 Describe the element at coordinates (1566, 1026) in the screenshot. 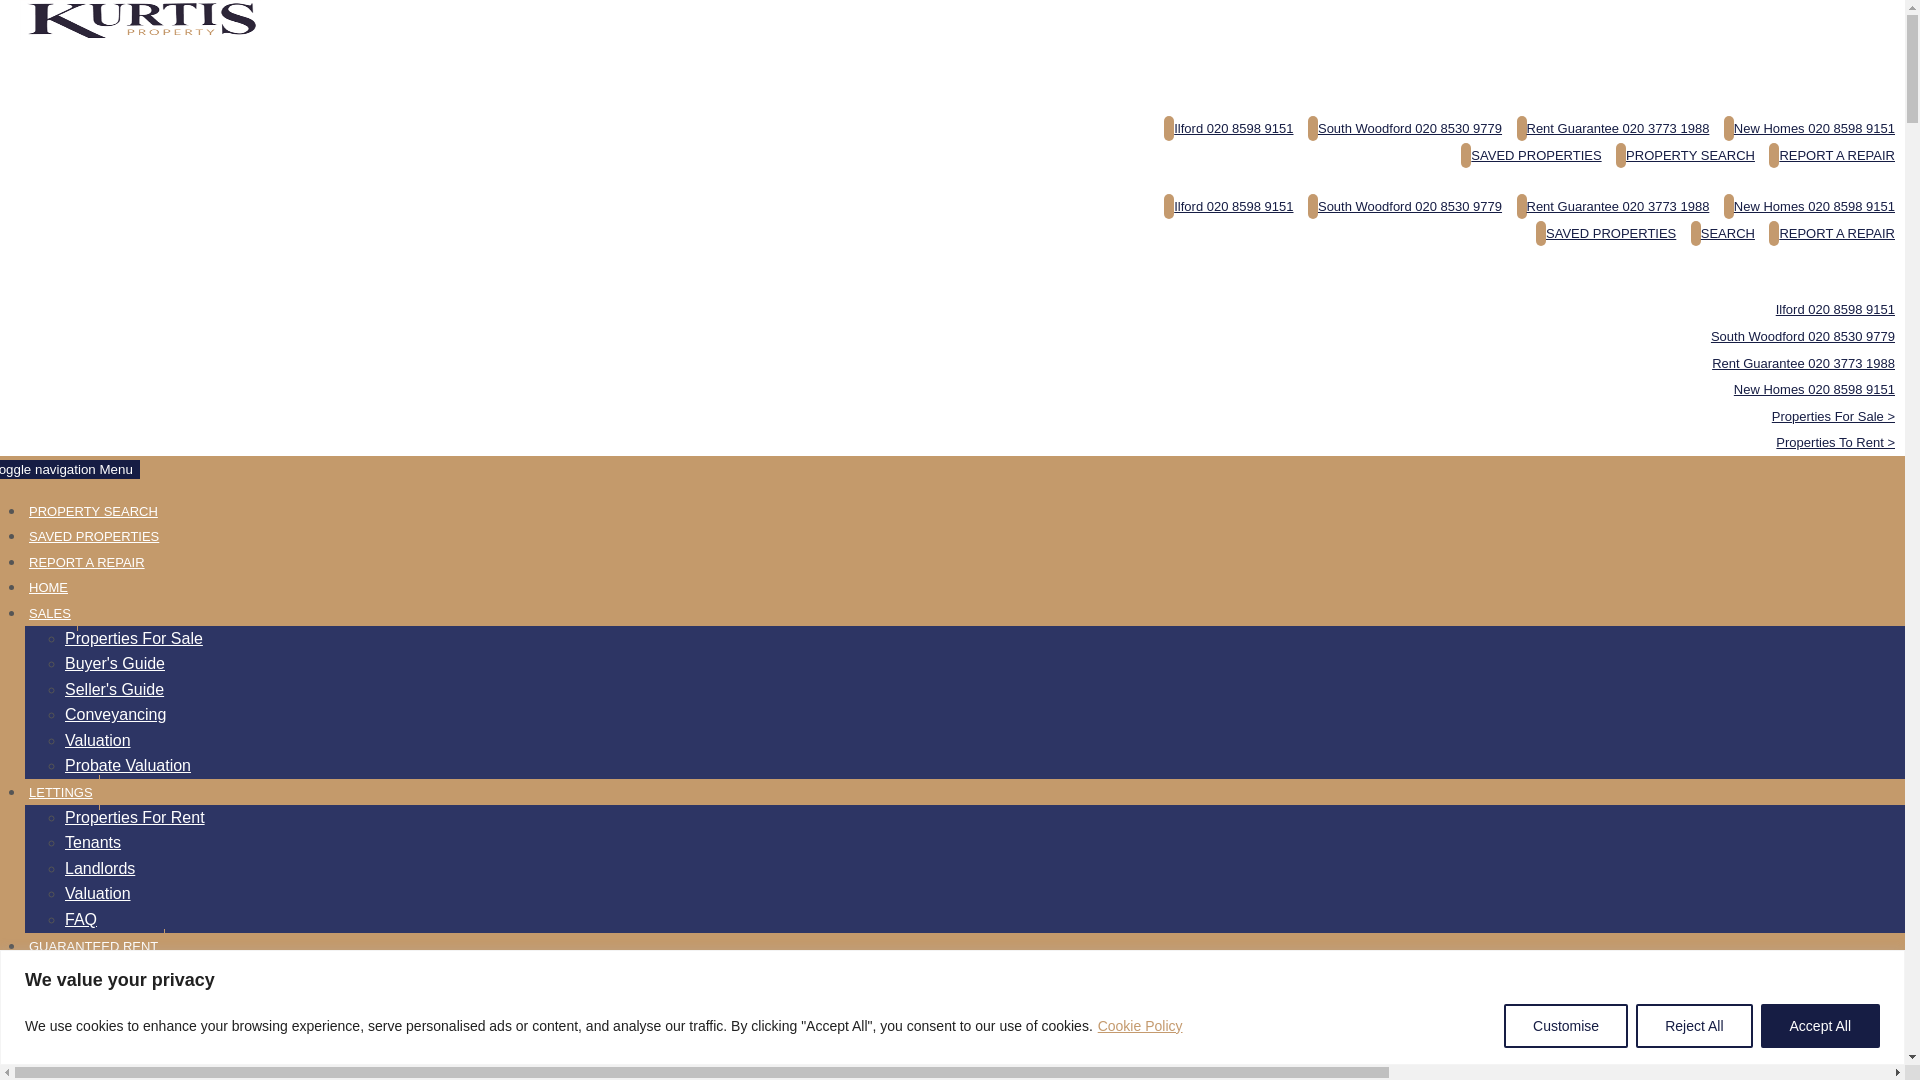

I see `Customise` at that location.